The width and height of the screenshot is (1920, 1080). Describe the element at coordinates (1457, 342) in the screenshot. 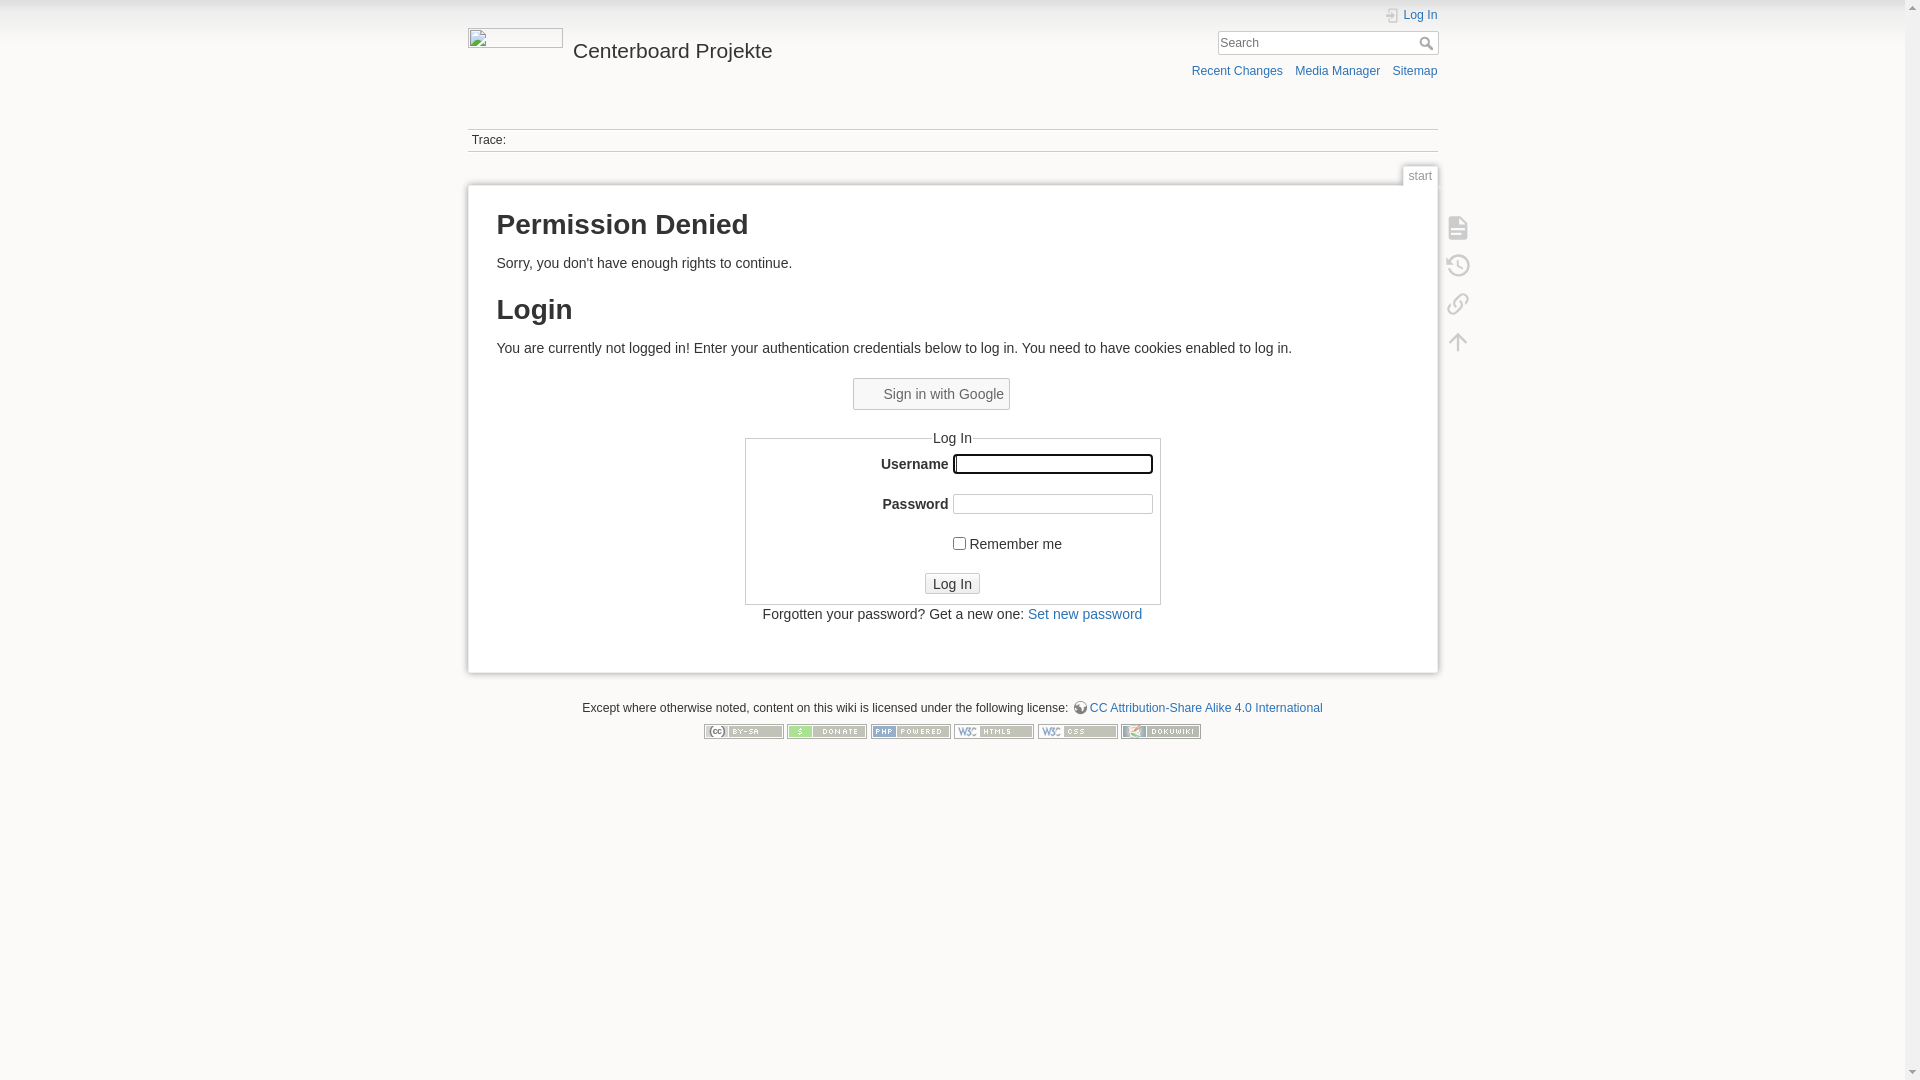

I see `Back to top [t]` at that location.